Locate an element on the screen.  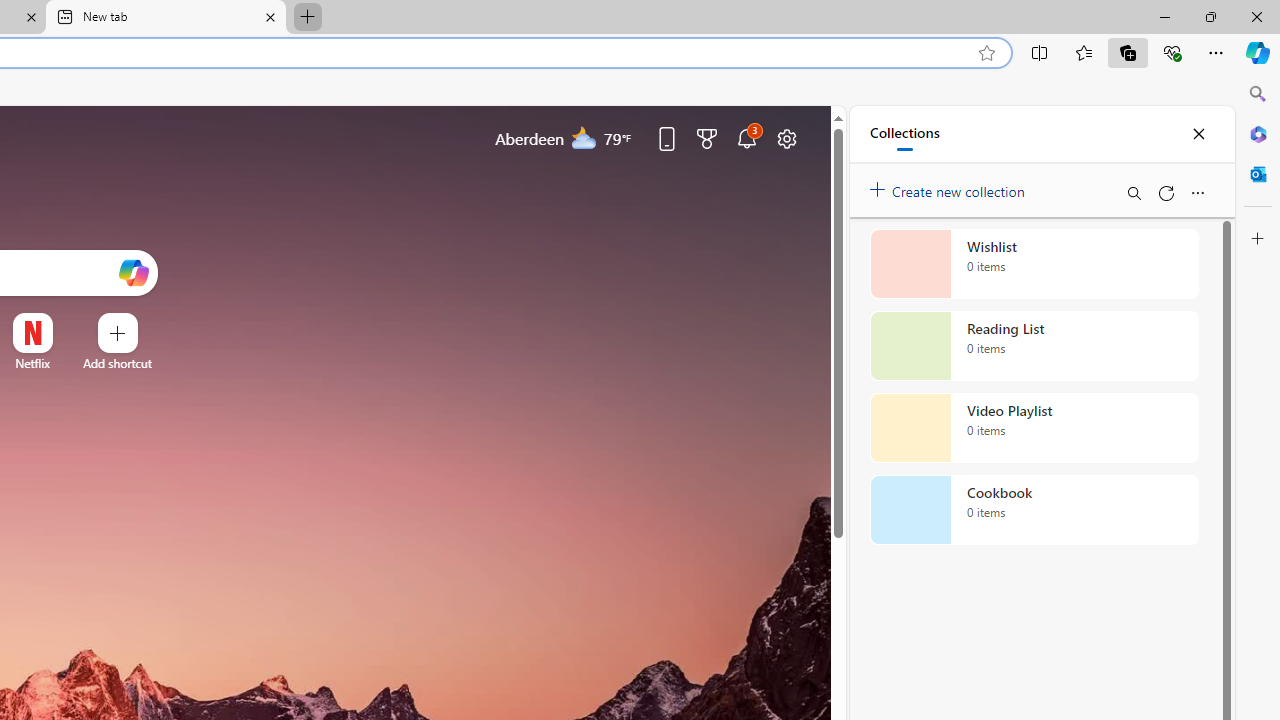
Page settings is located at coordinates (786, 138).